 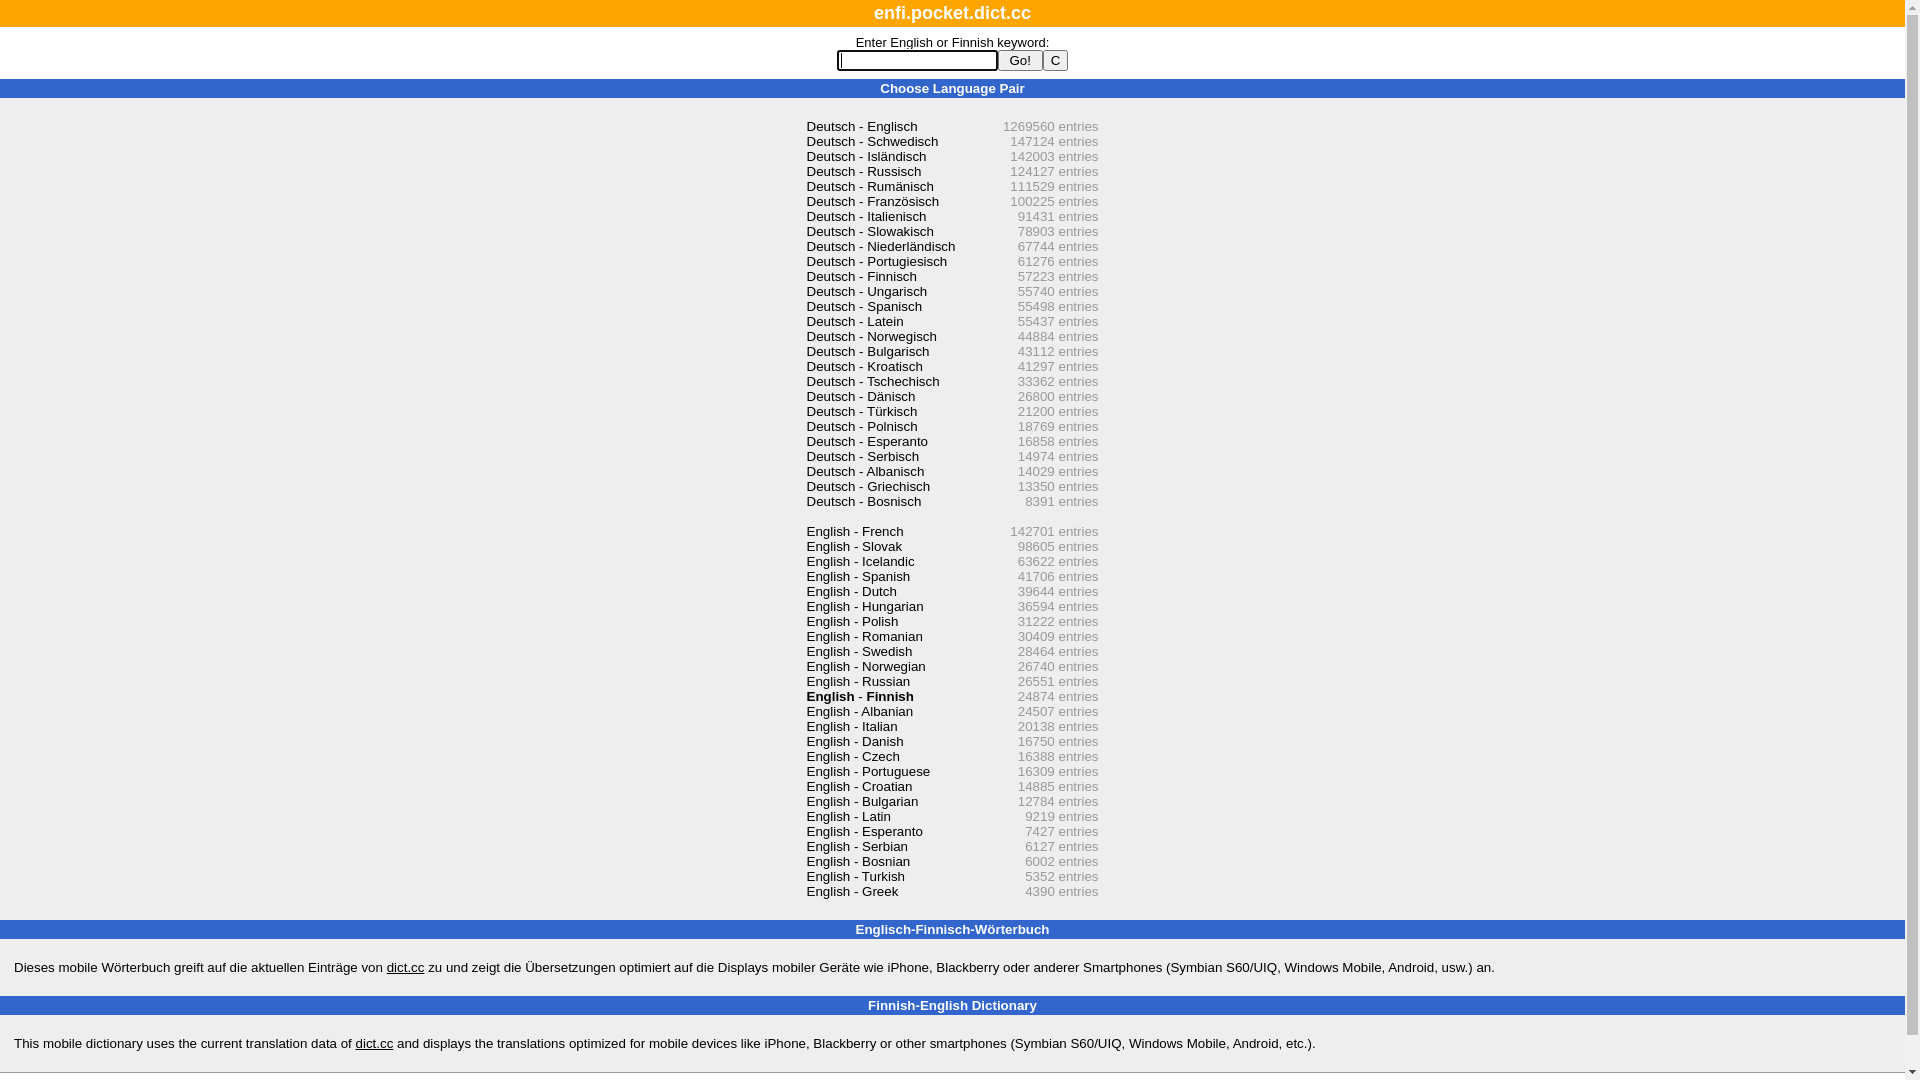 I want to click on English - Portuguese, so click(x=868, y=772).